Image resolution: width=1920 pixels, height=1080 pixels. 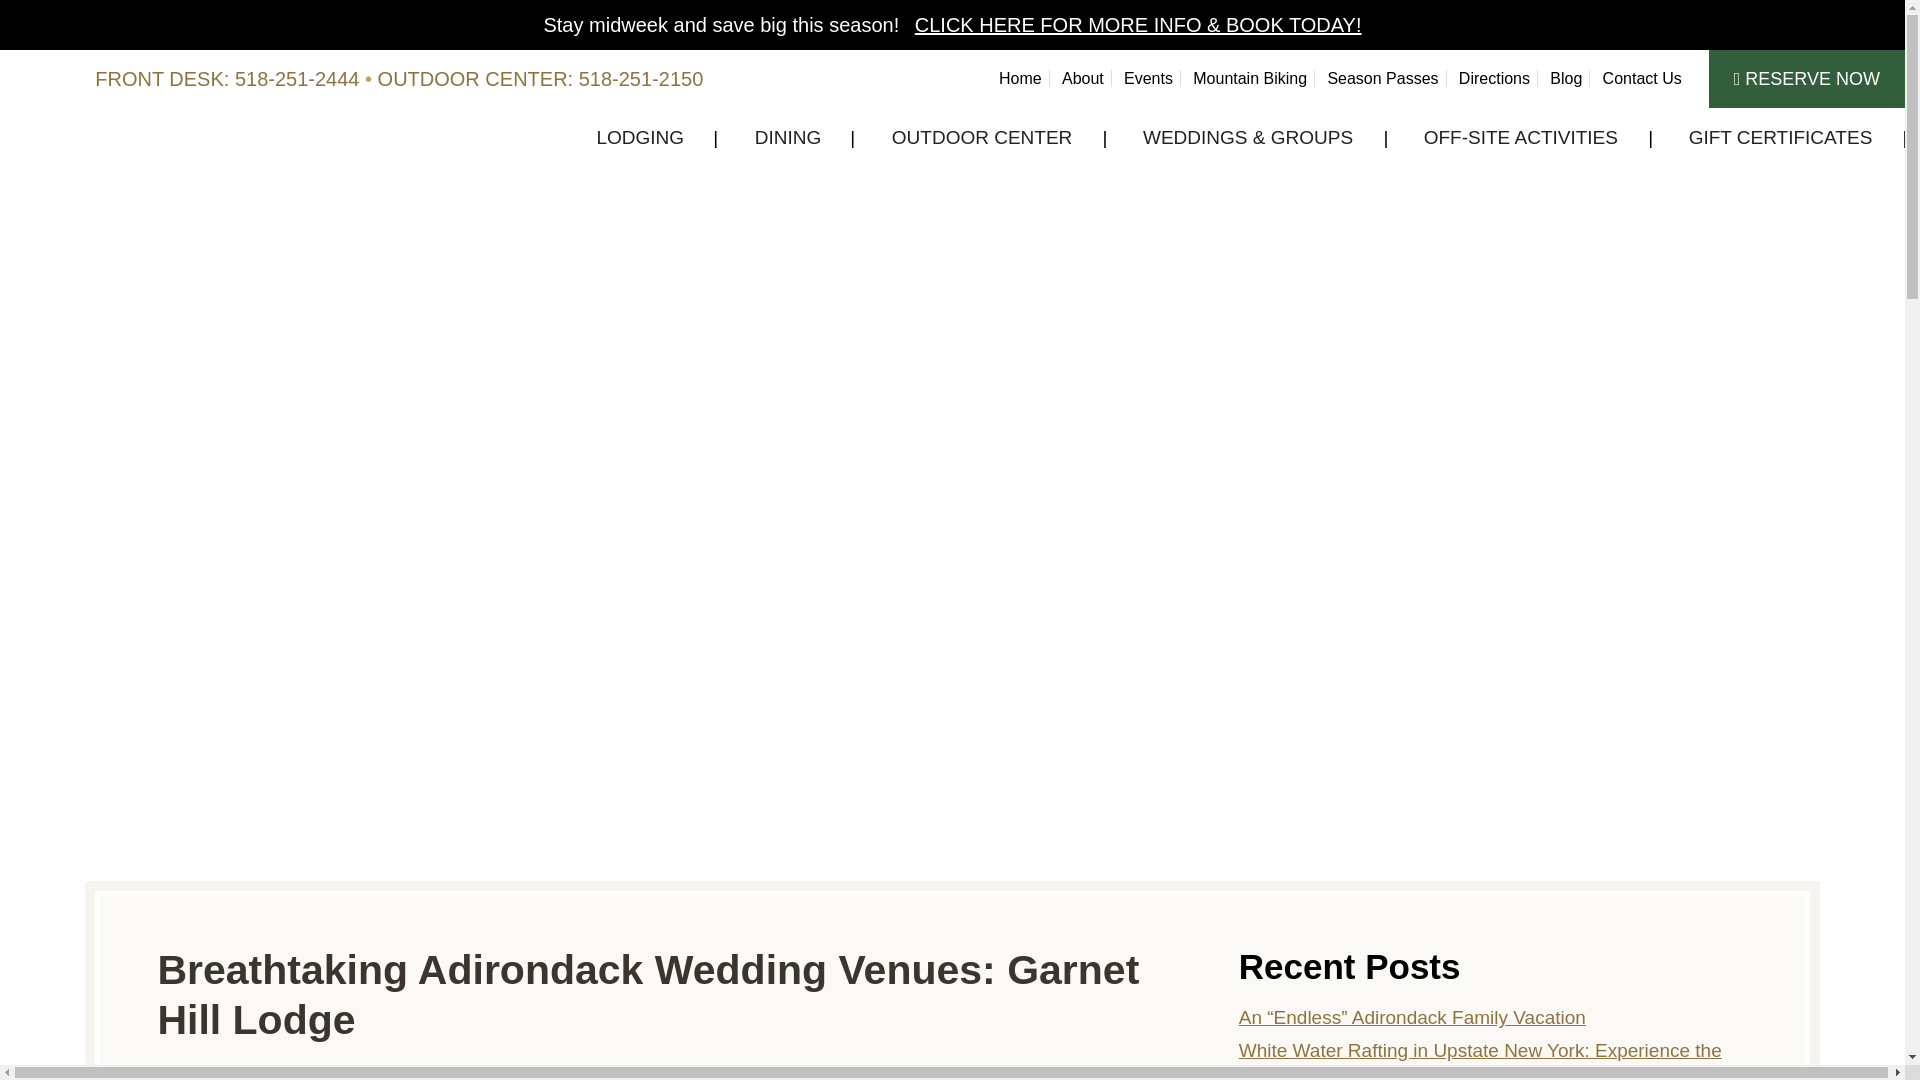 I want to click on Season Passes, so click(x=1382, y=78).